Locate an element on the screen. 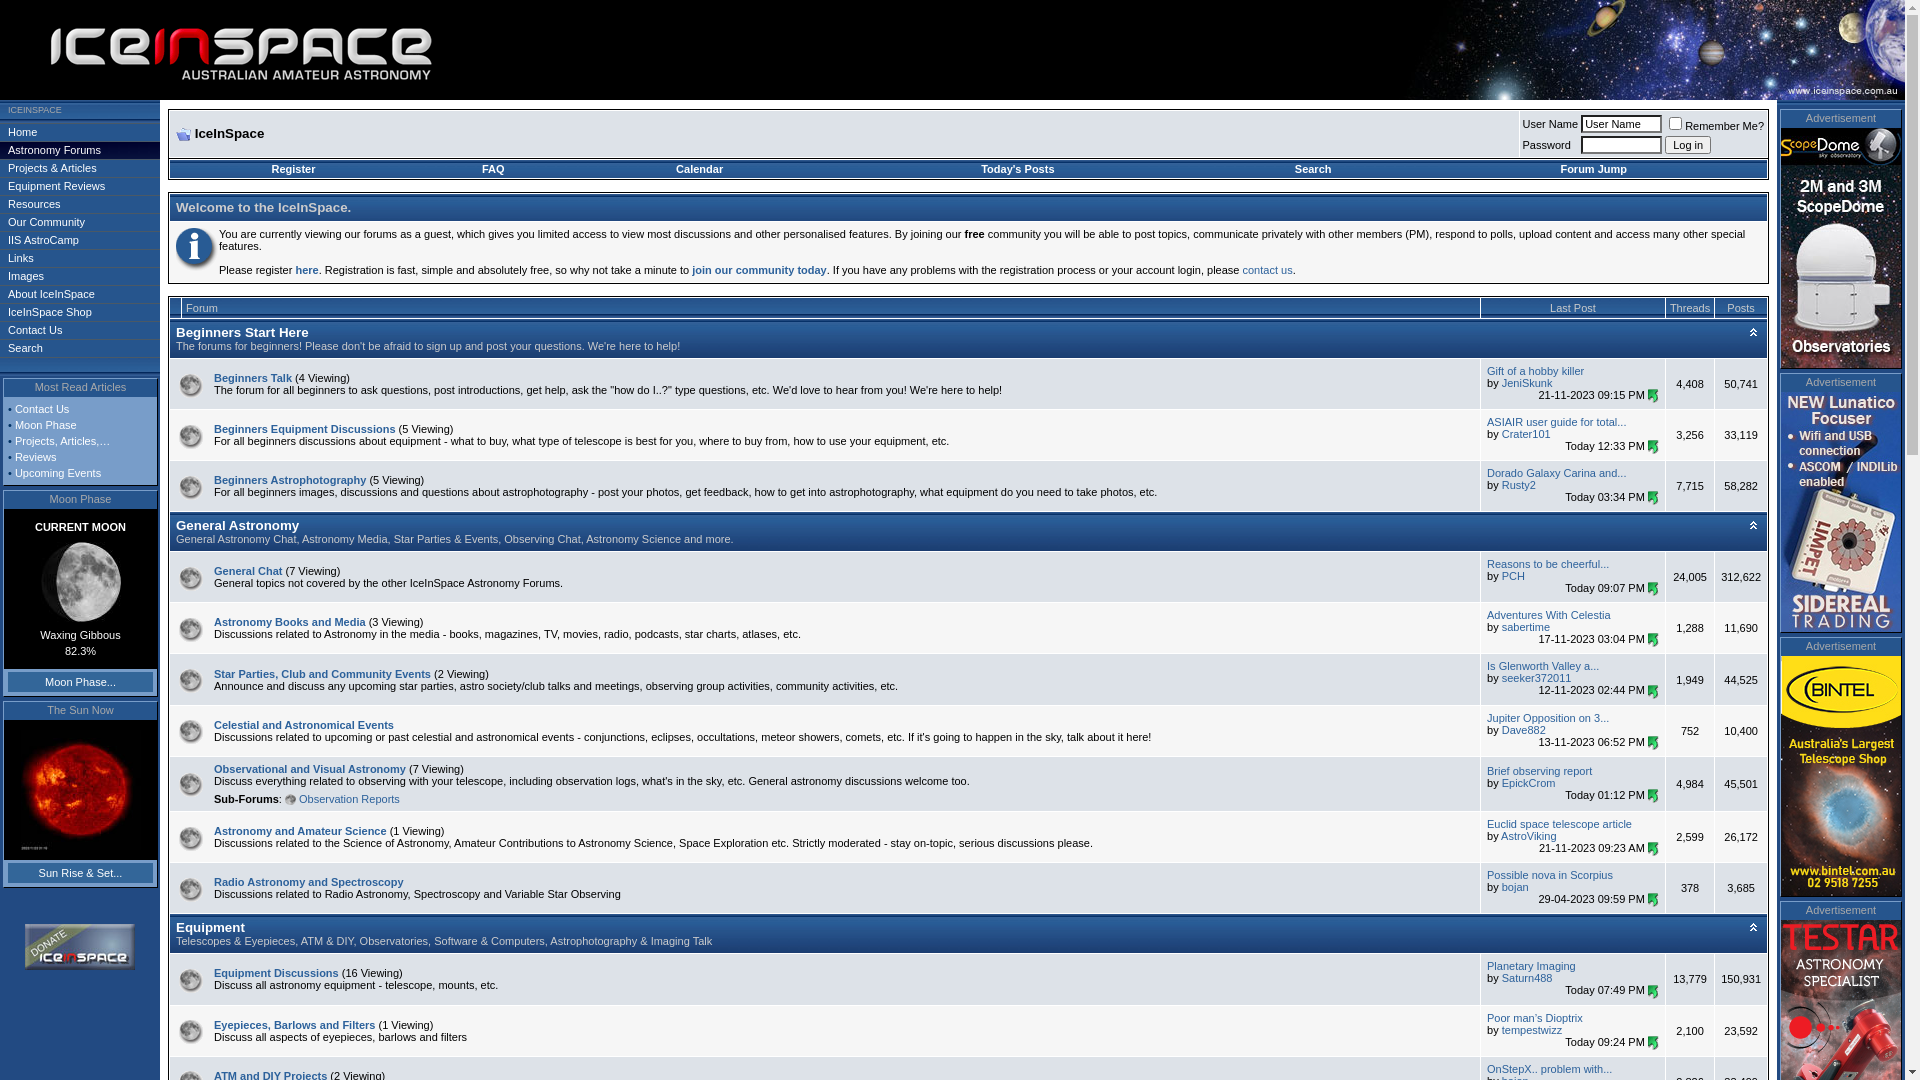 The height and width of the screenshot is (1080, 1920). Current Moon Phase is located at coordinates (80, 582).